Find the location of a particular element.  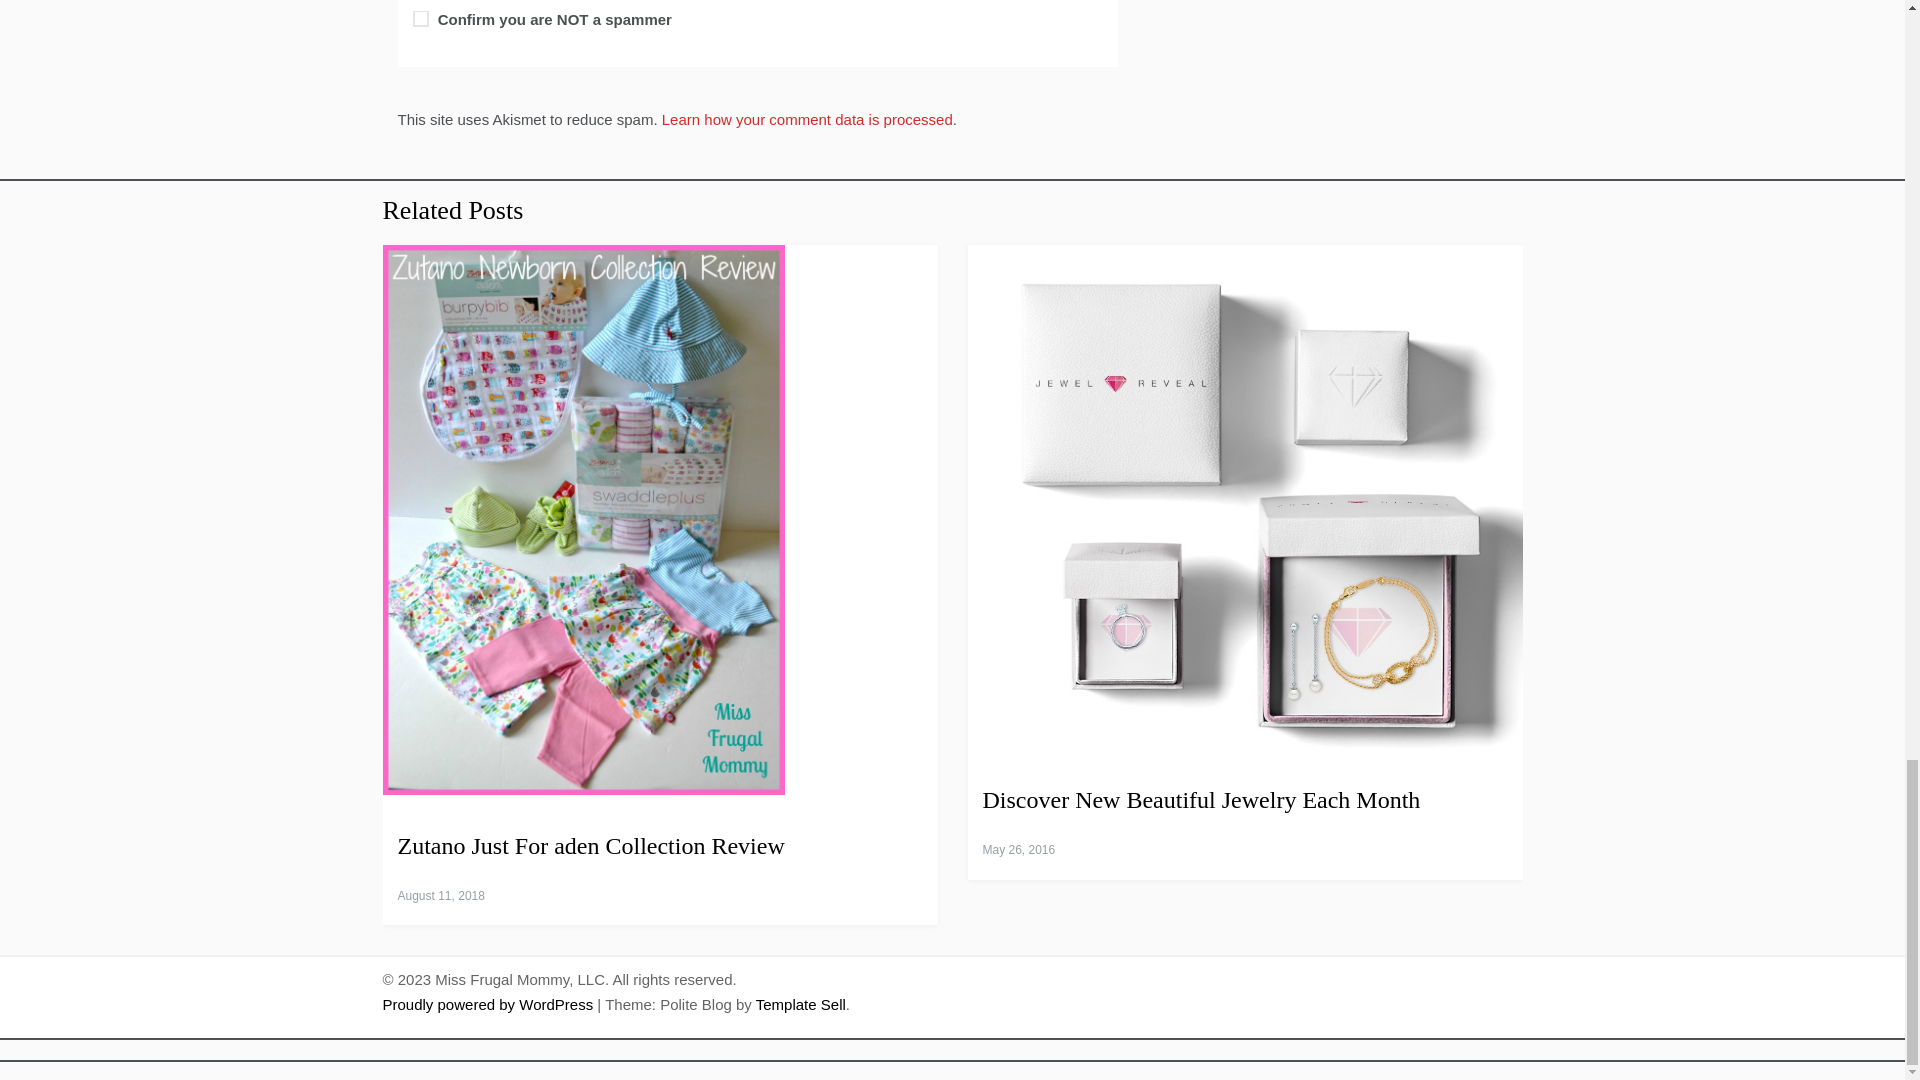

Learn how your comment data is processed is located at coordinates (807, 120).